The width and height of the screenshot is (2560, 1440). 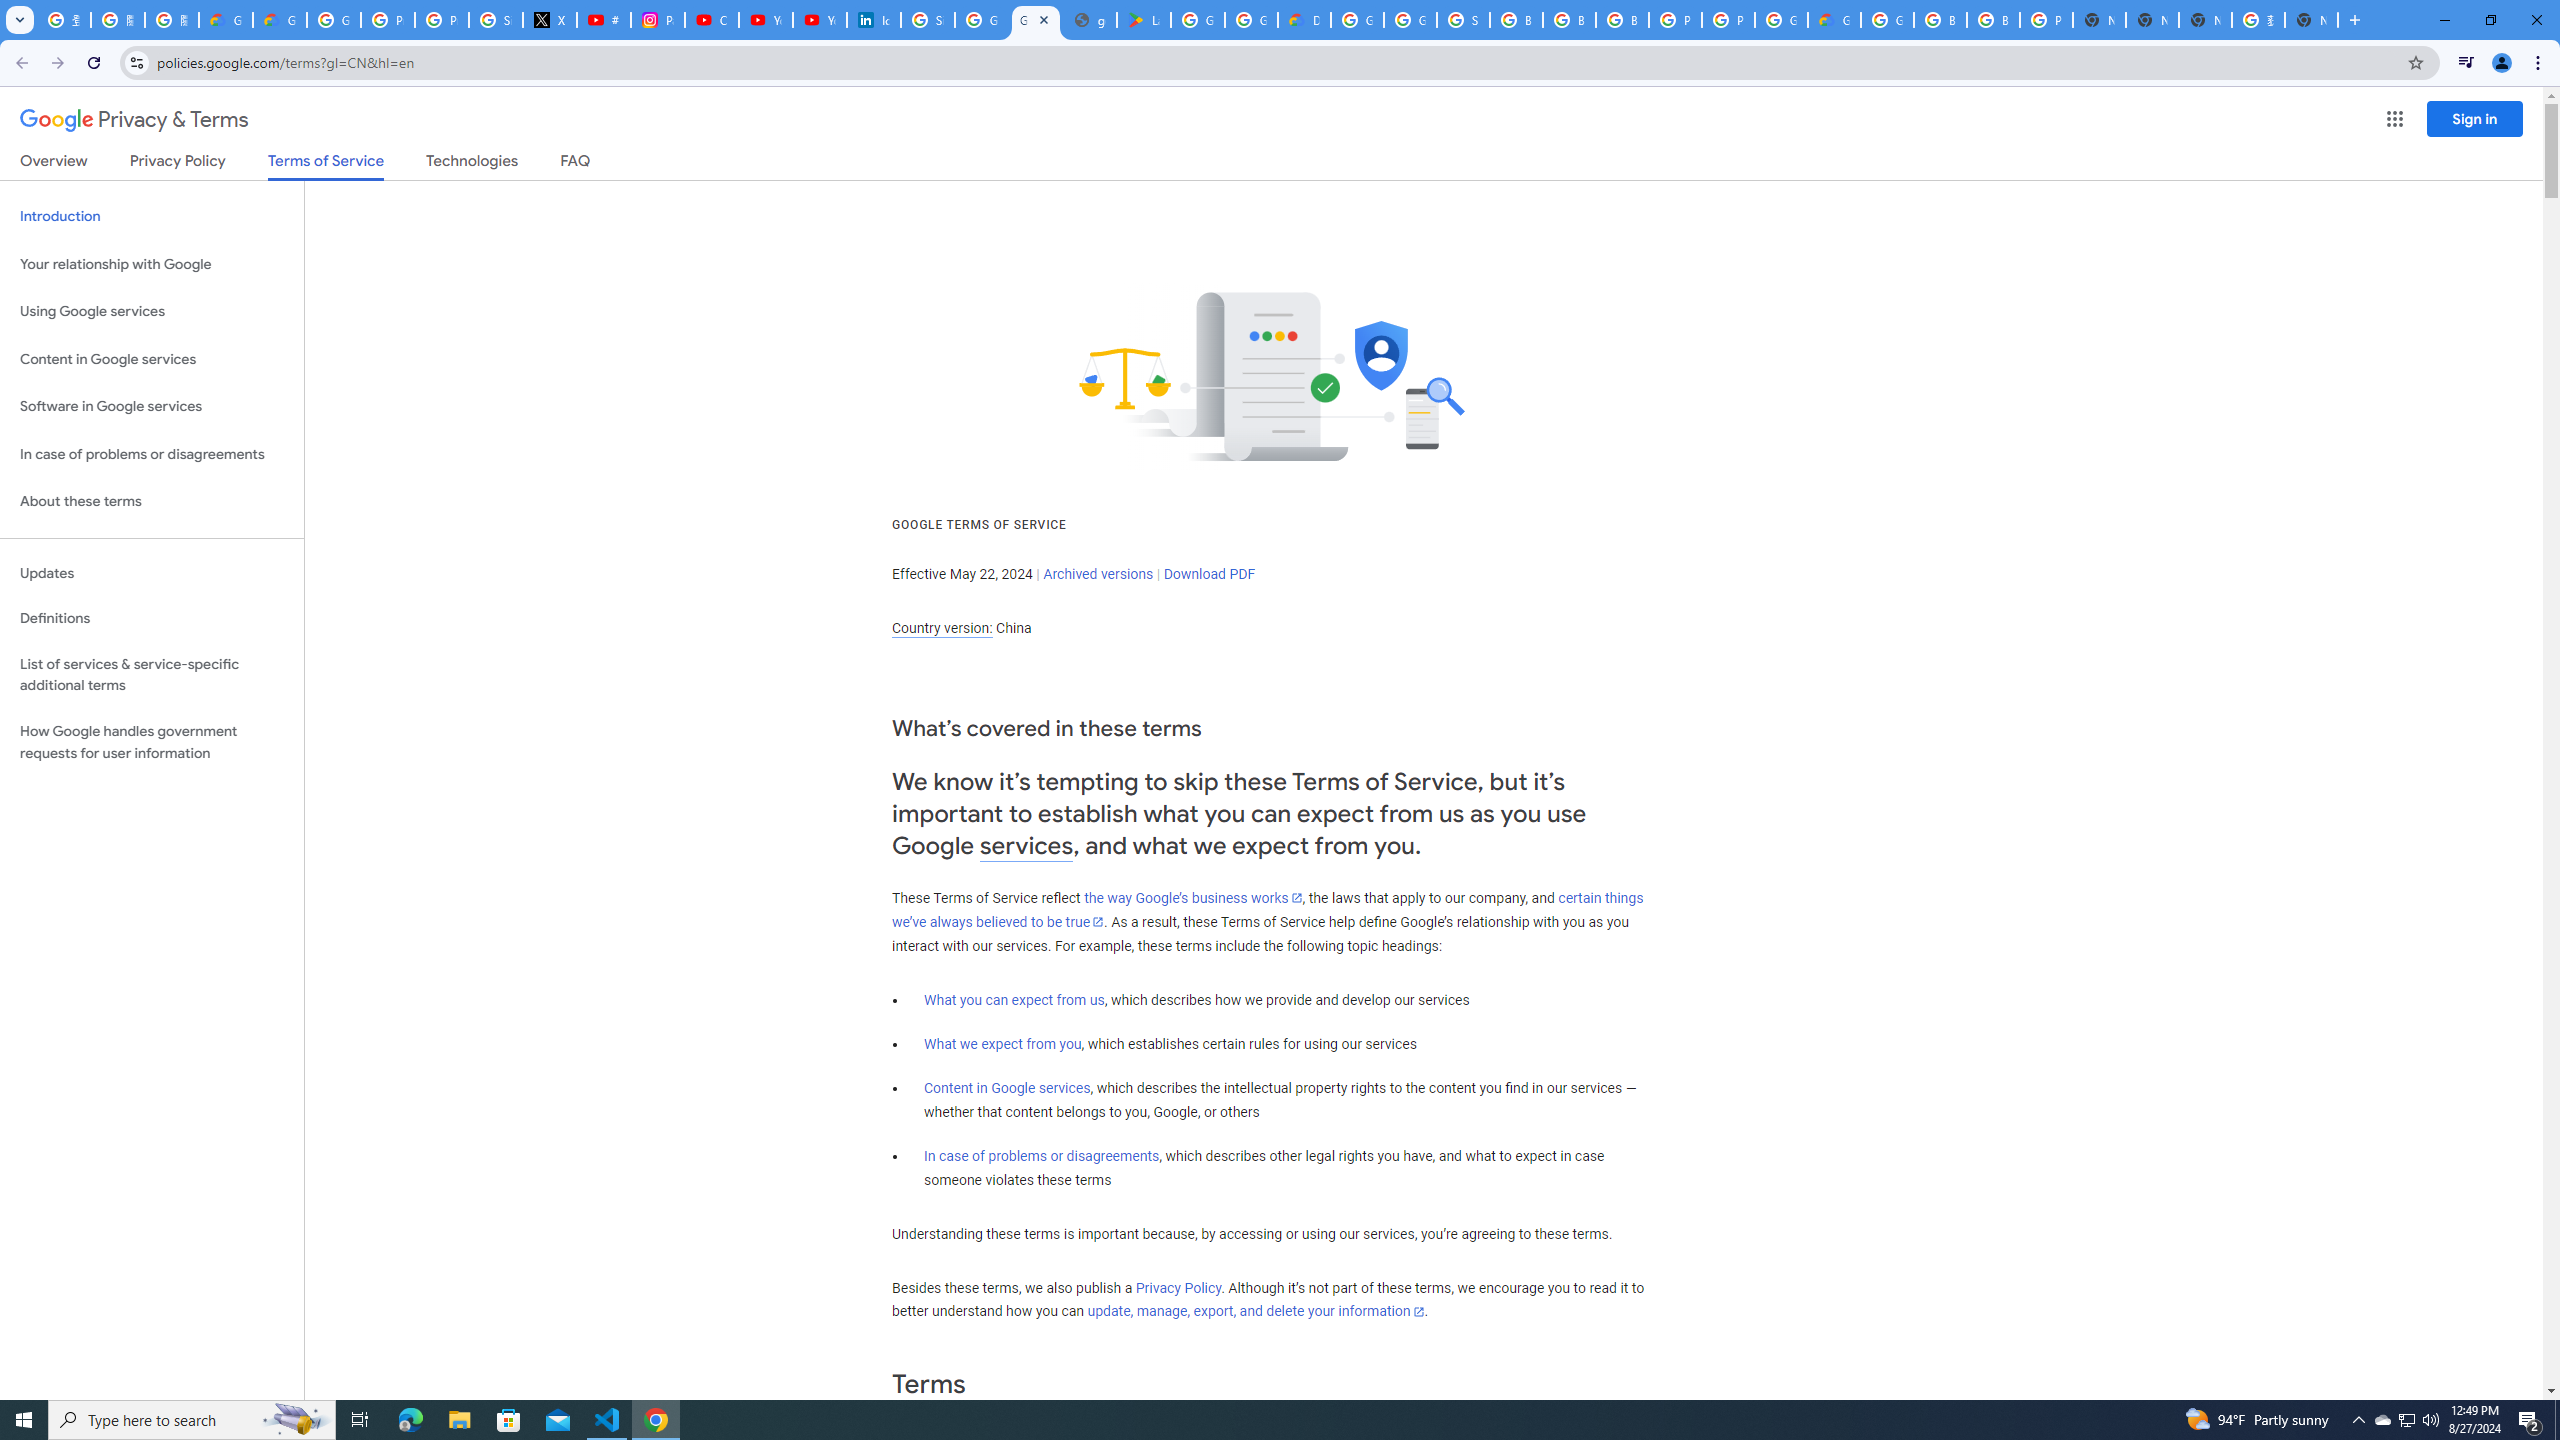 I want to click on Google Cloud Platform, so click(x=1886, y=20).